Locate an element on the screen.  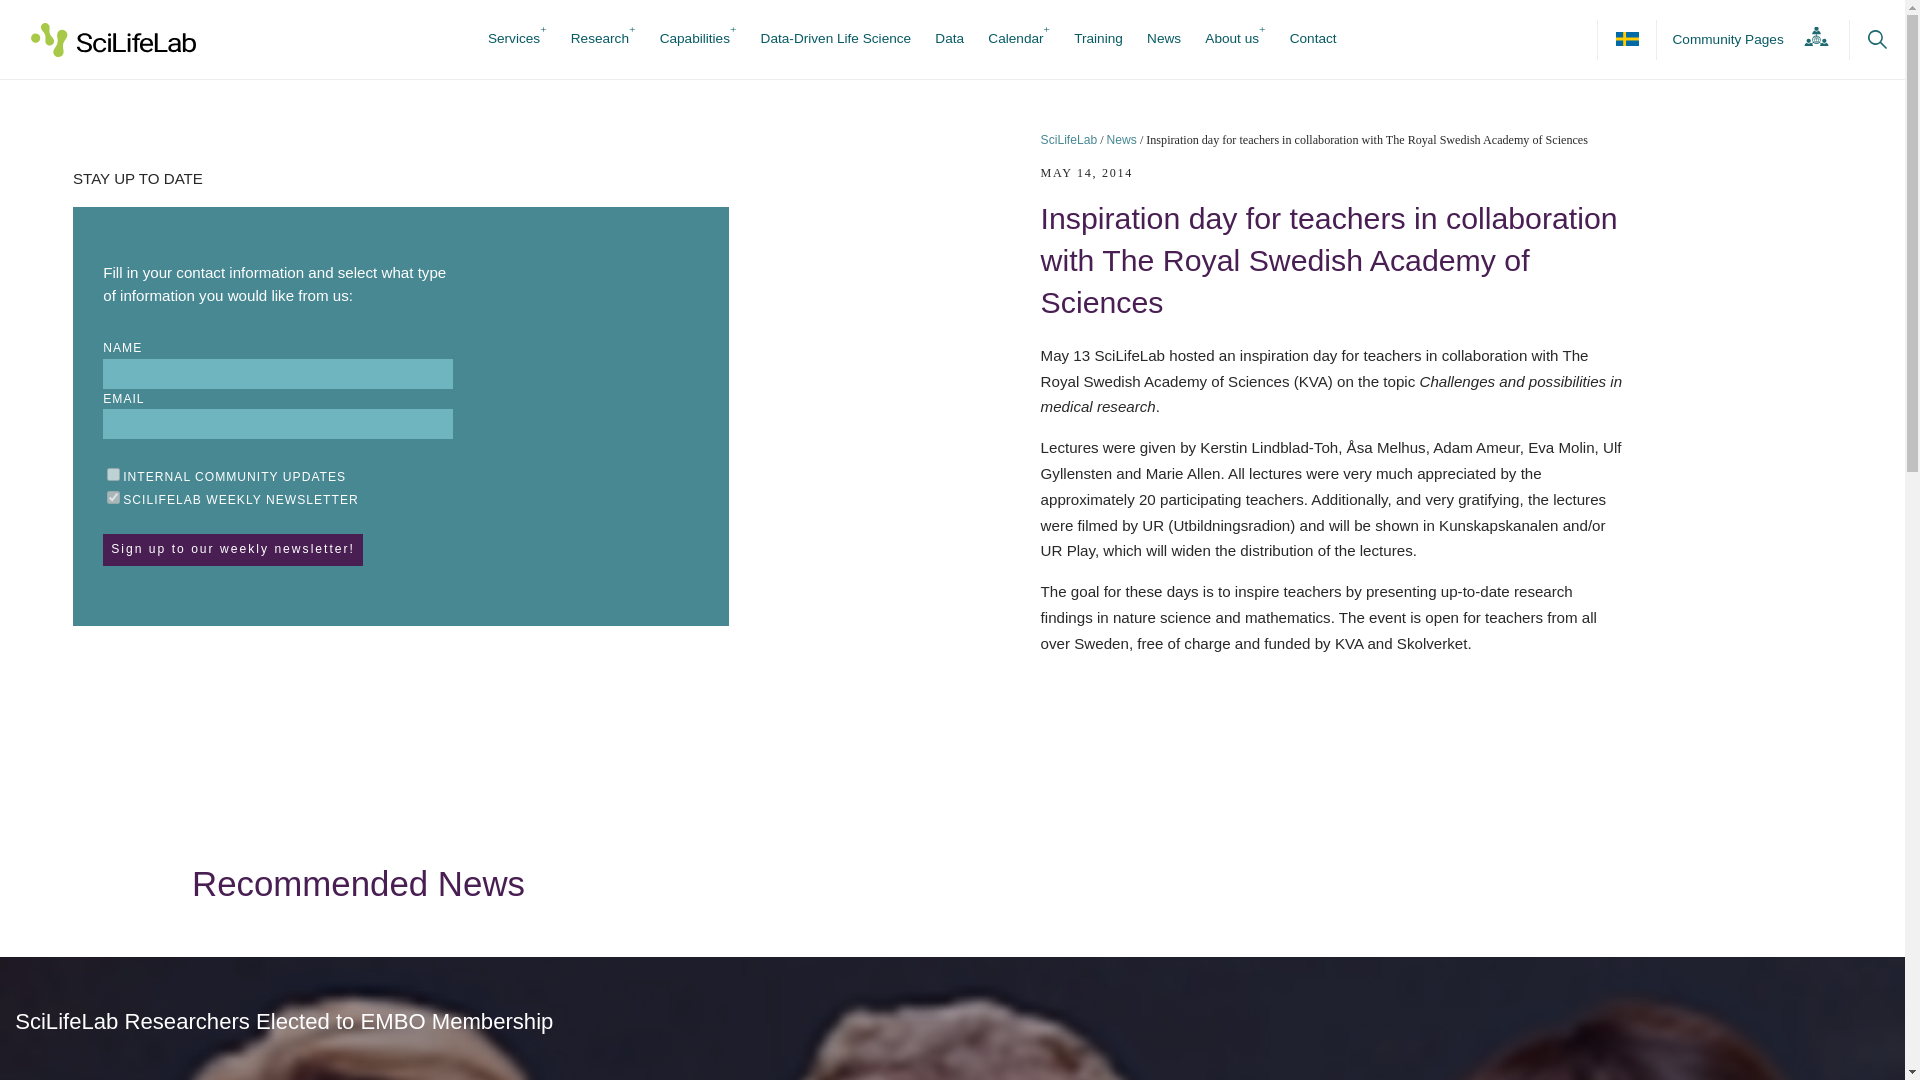
Services is located at coordinates (513, 39).